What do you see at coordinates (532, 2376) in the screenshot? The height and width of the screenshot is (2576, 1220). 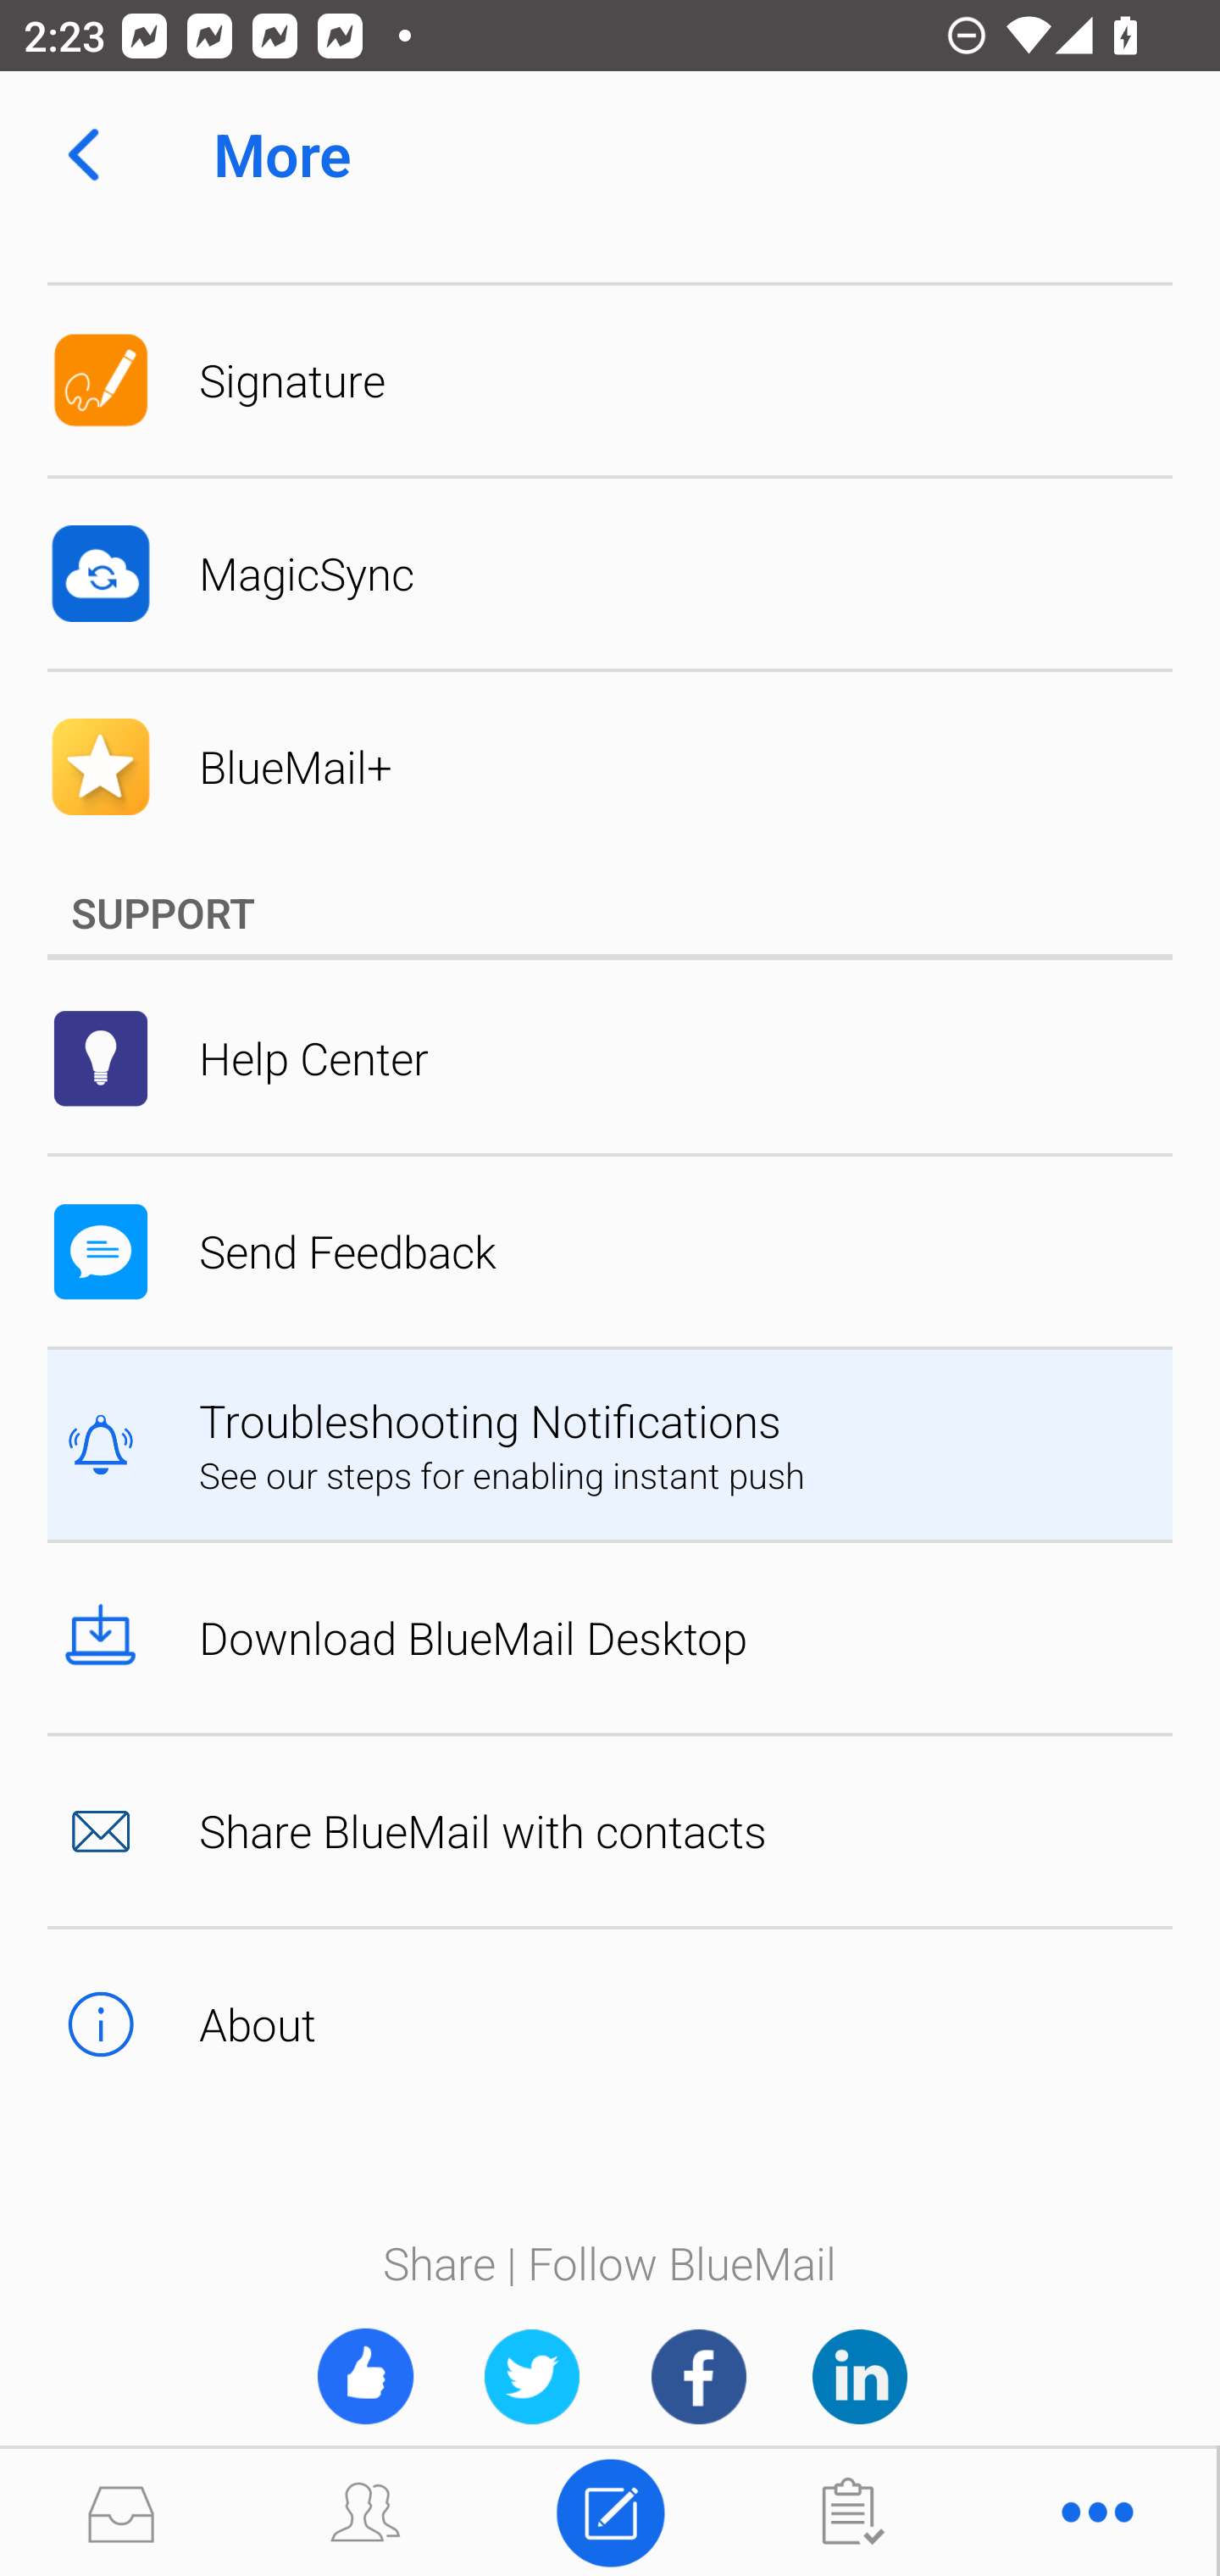 I see `Follow us on Twitter` at bounding box center [532, 2376].